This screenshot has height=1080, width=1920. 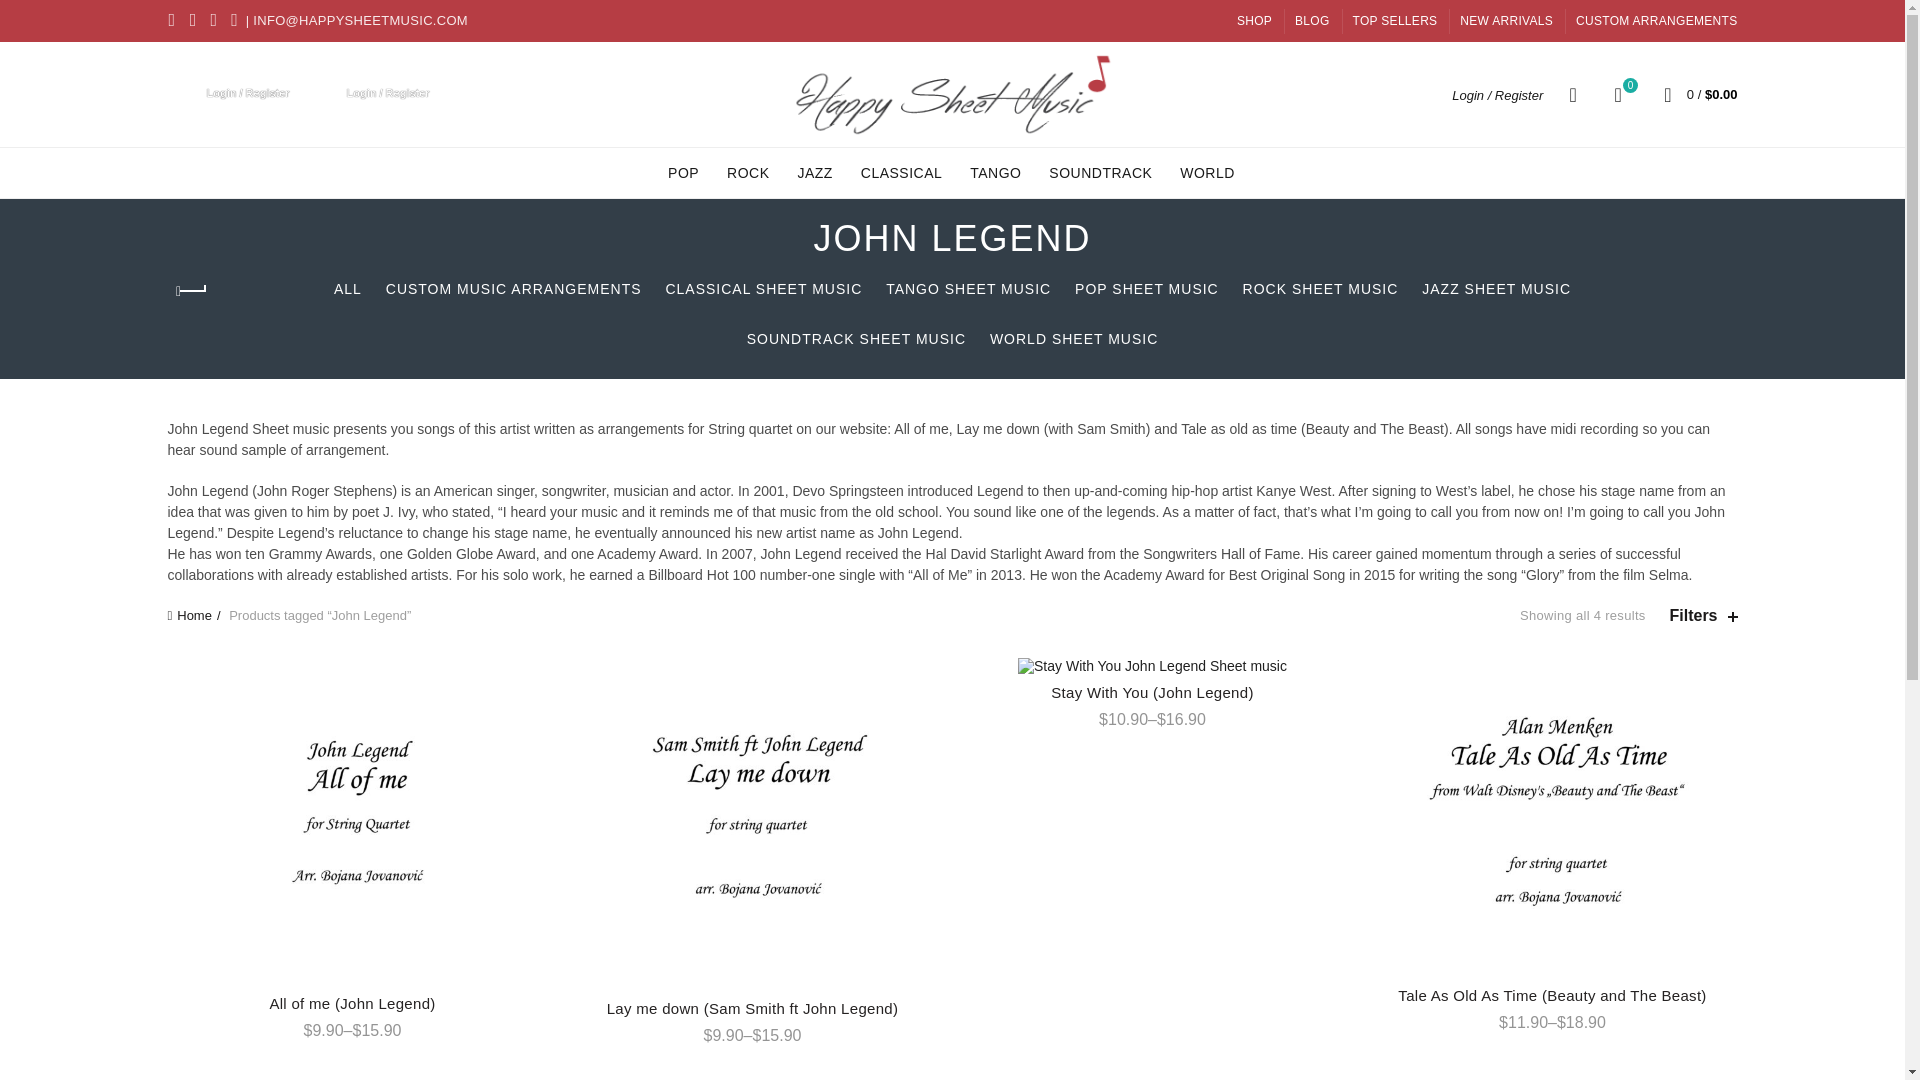 I want to click on SHOP, so click(x=1618, y=94).